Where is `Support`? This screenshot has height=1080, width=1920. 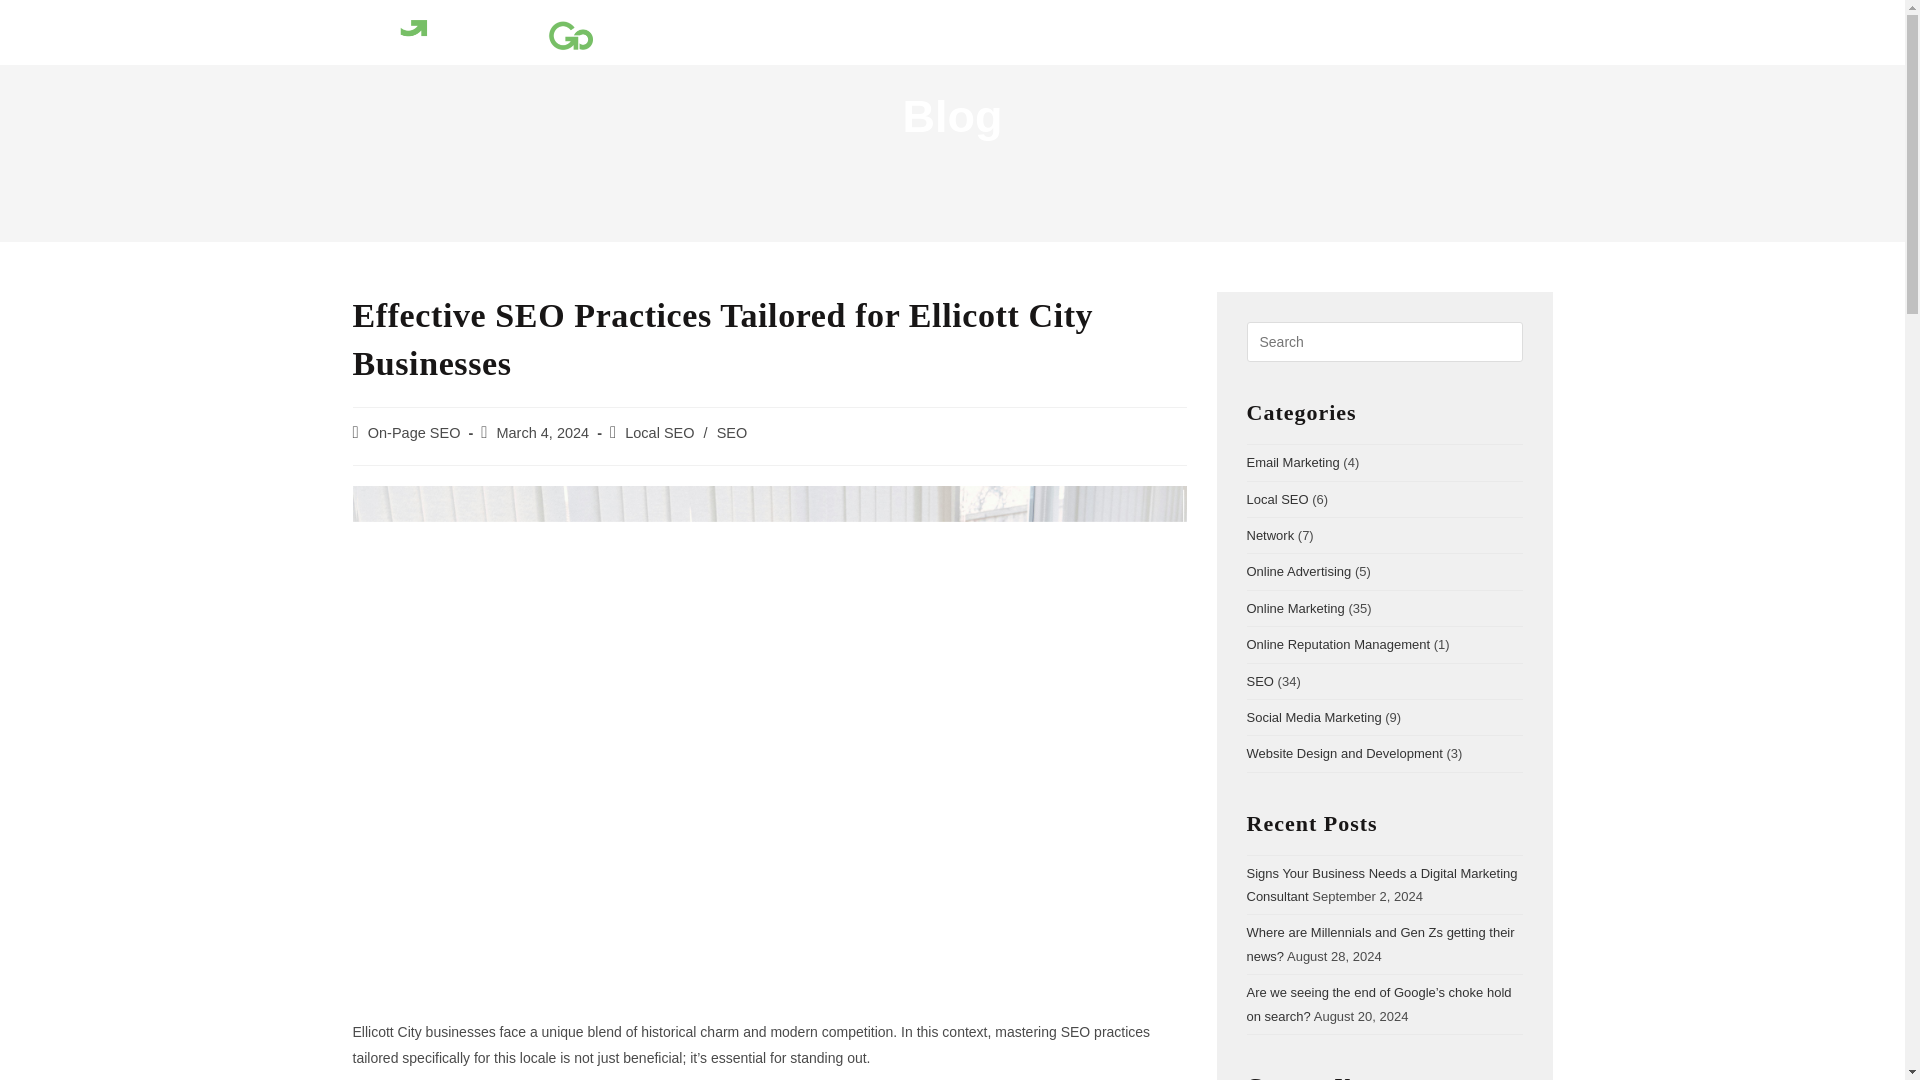
Support is located at coordinates (1358, 29).